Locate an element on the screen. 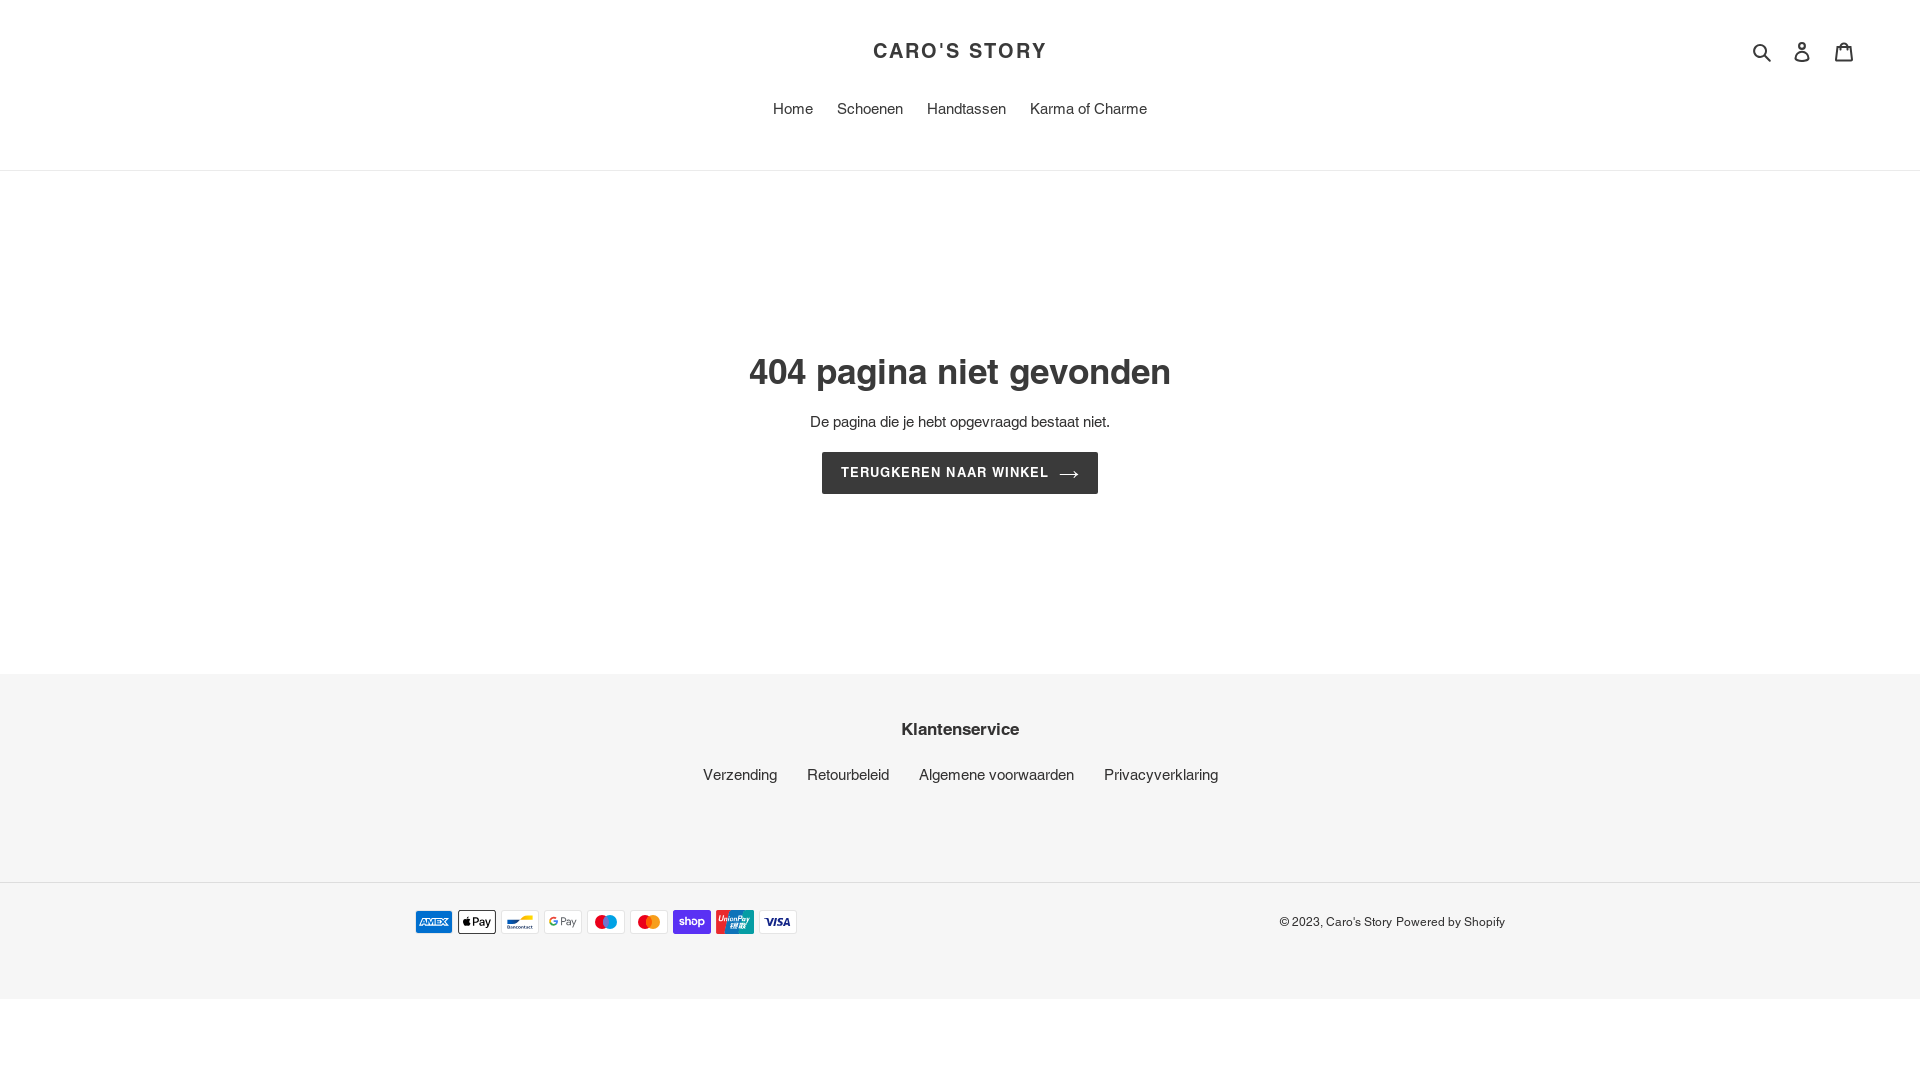 The width and height of the screenshot is (1920, 1080). Handtassen is located at coordinates (966, 111).